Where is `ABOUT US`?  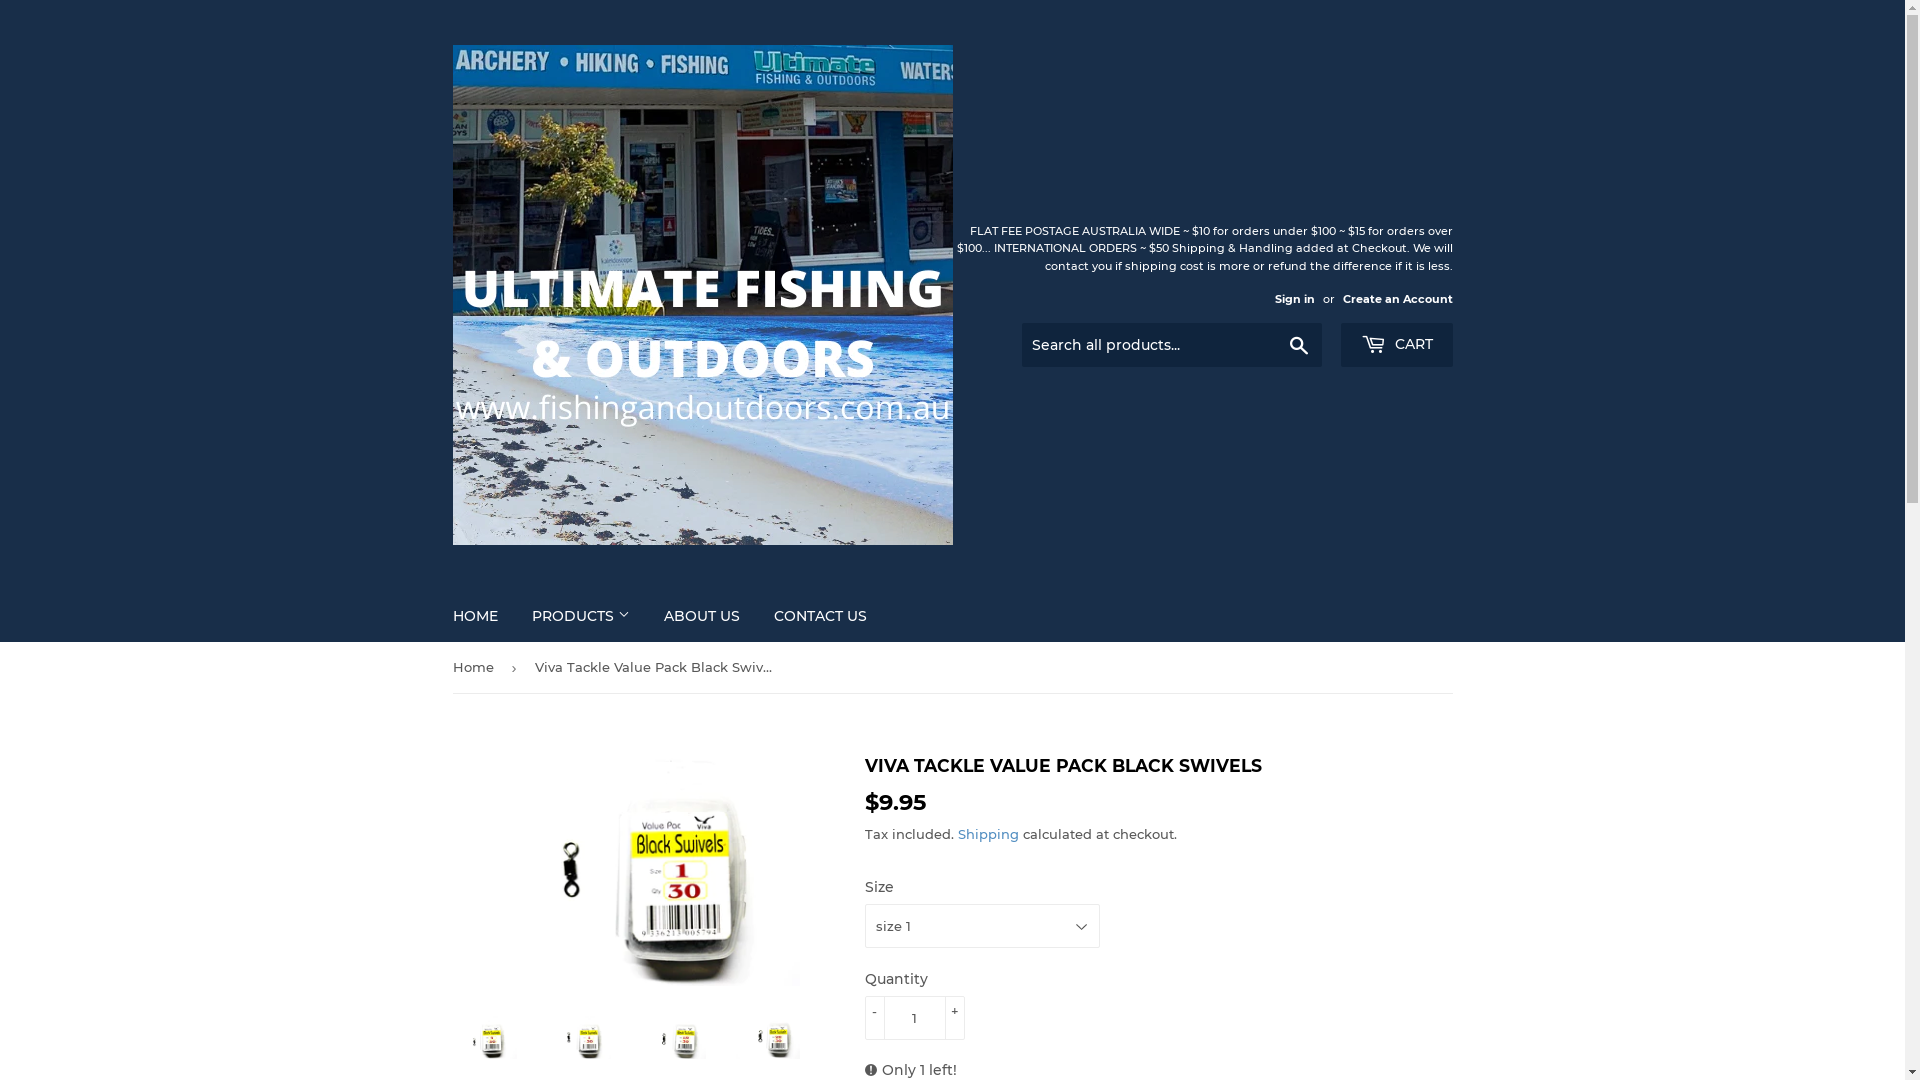 ABOUT US is located at coordinates (701, 616).